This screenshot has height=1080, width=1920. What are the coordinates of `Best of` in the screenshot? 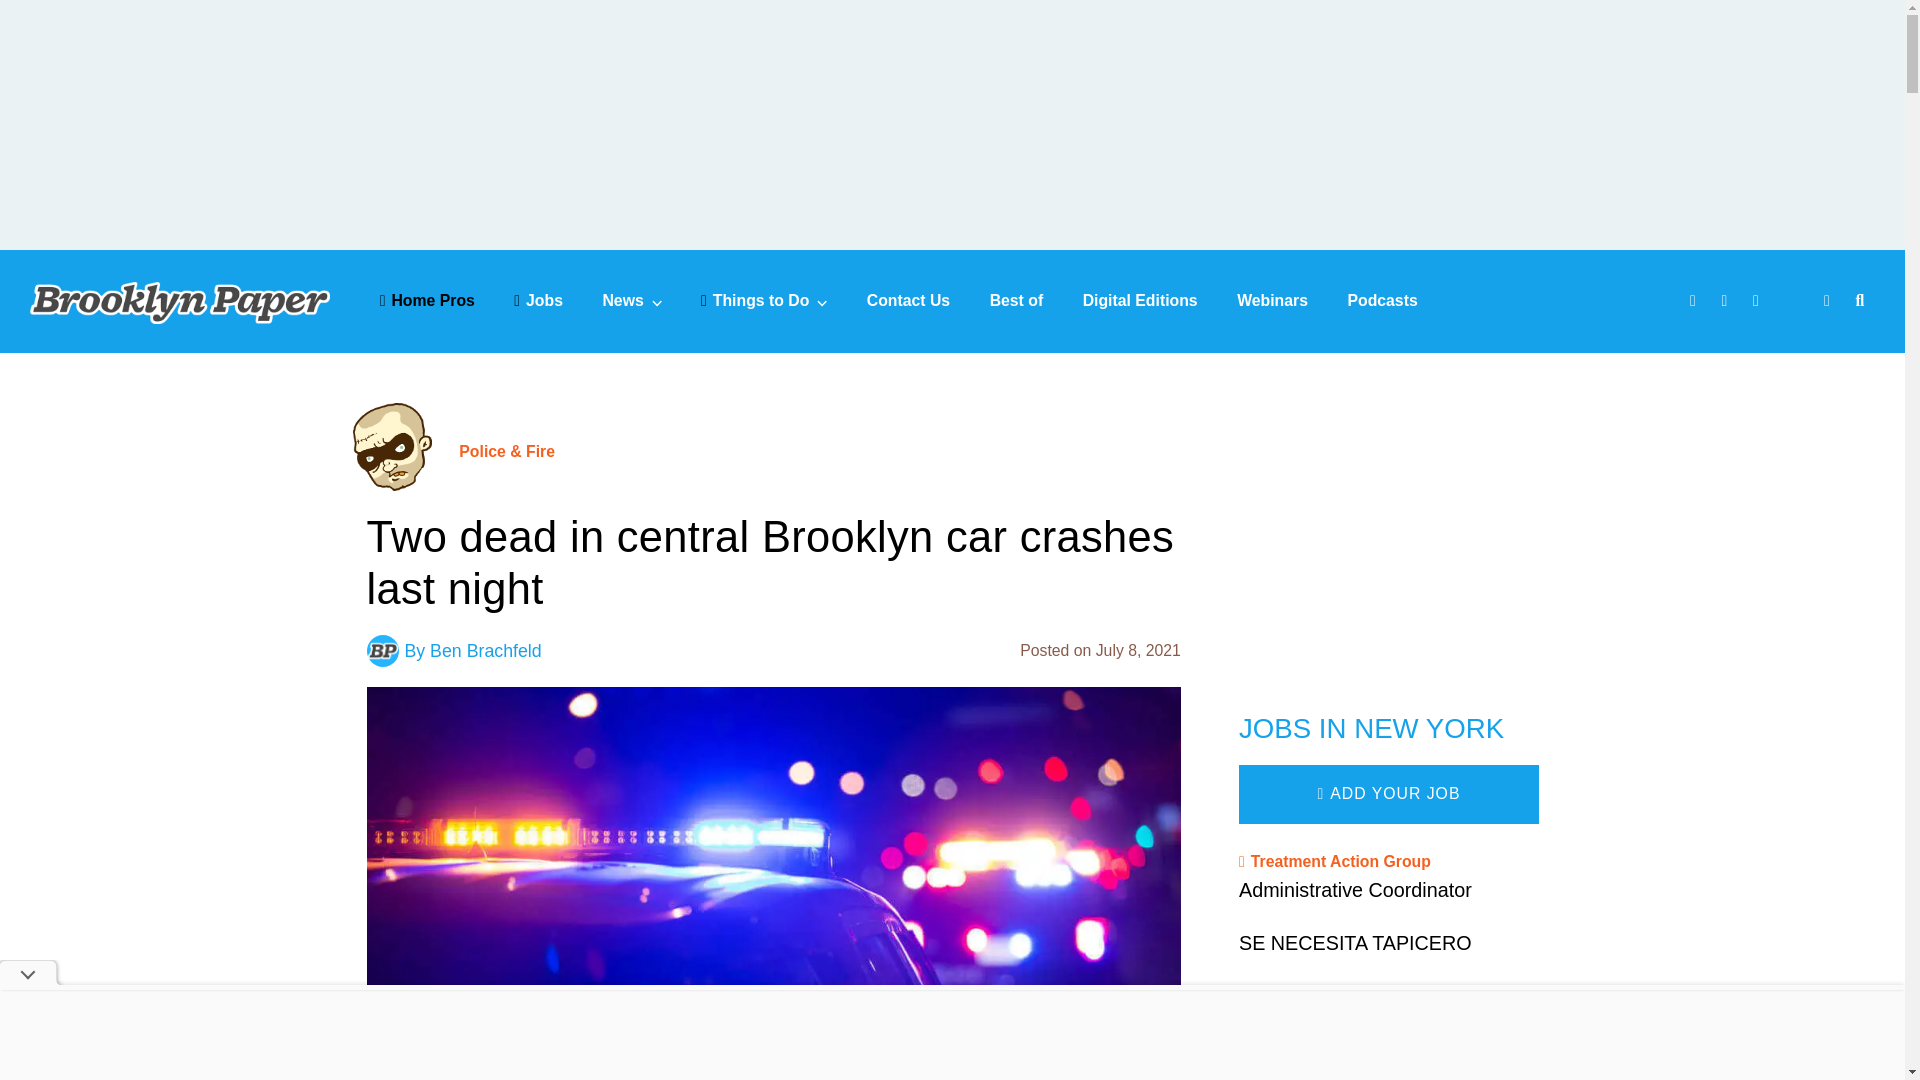 It's located at (1017, 300).